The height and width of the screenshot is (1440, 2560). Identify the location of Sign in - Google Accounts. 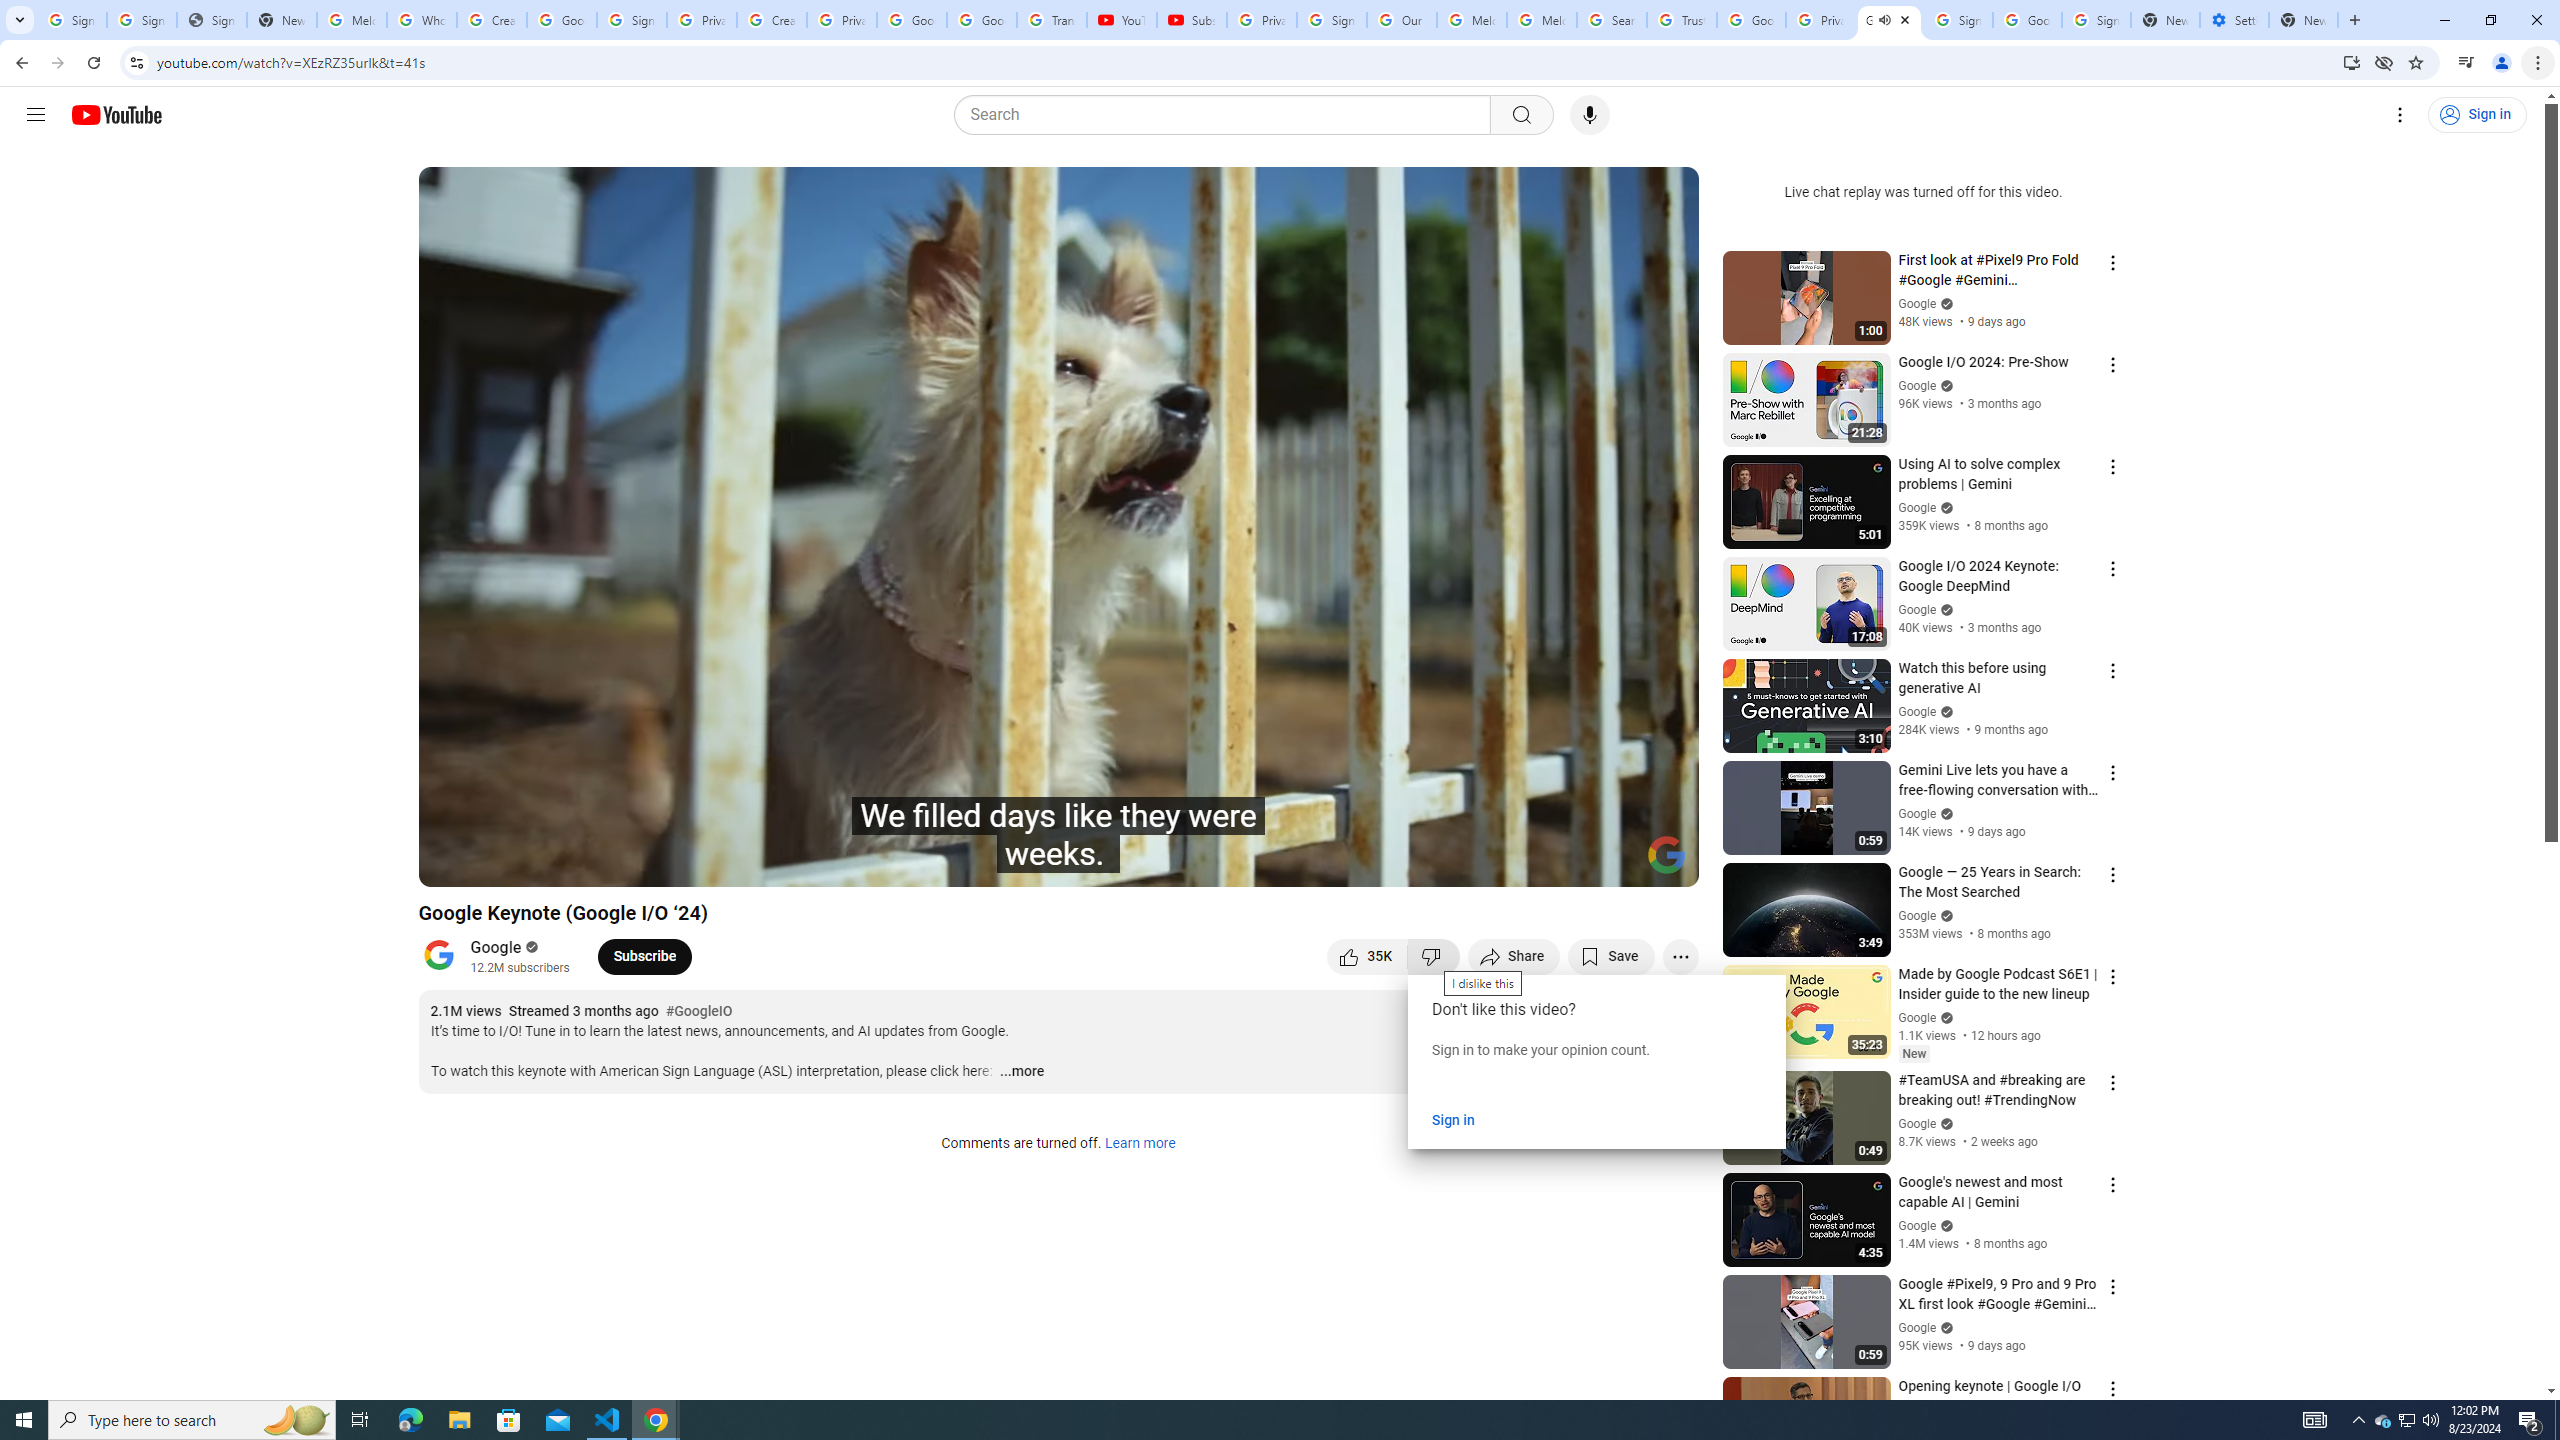
(2096, 20).